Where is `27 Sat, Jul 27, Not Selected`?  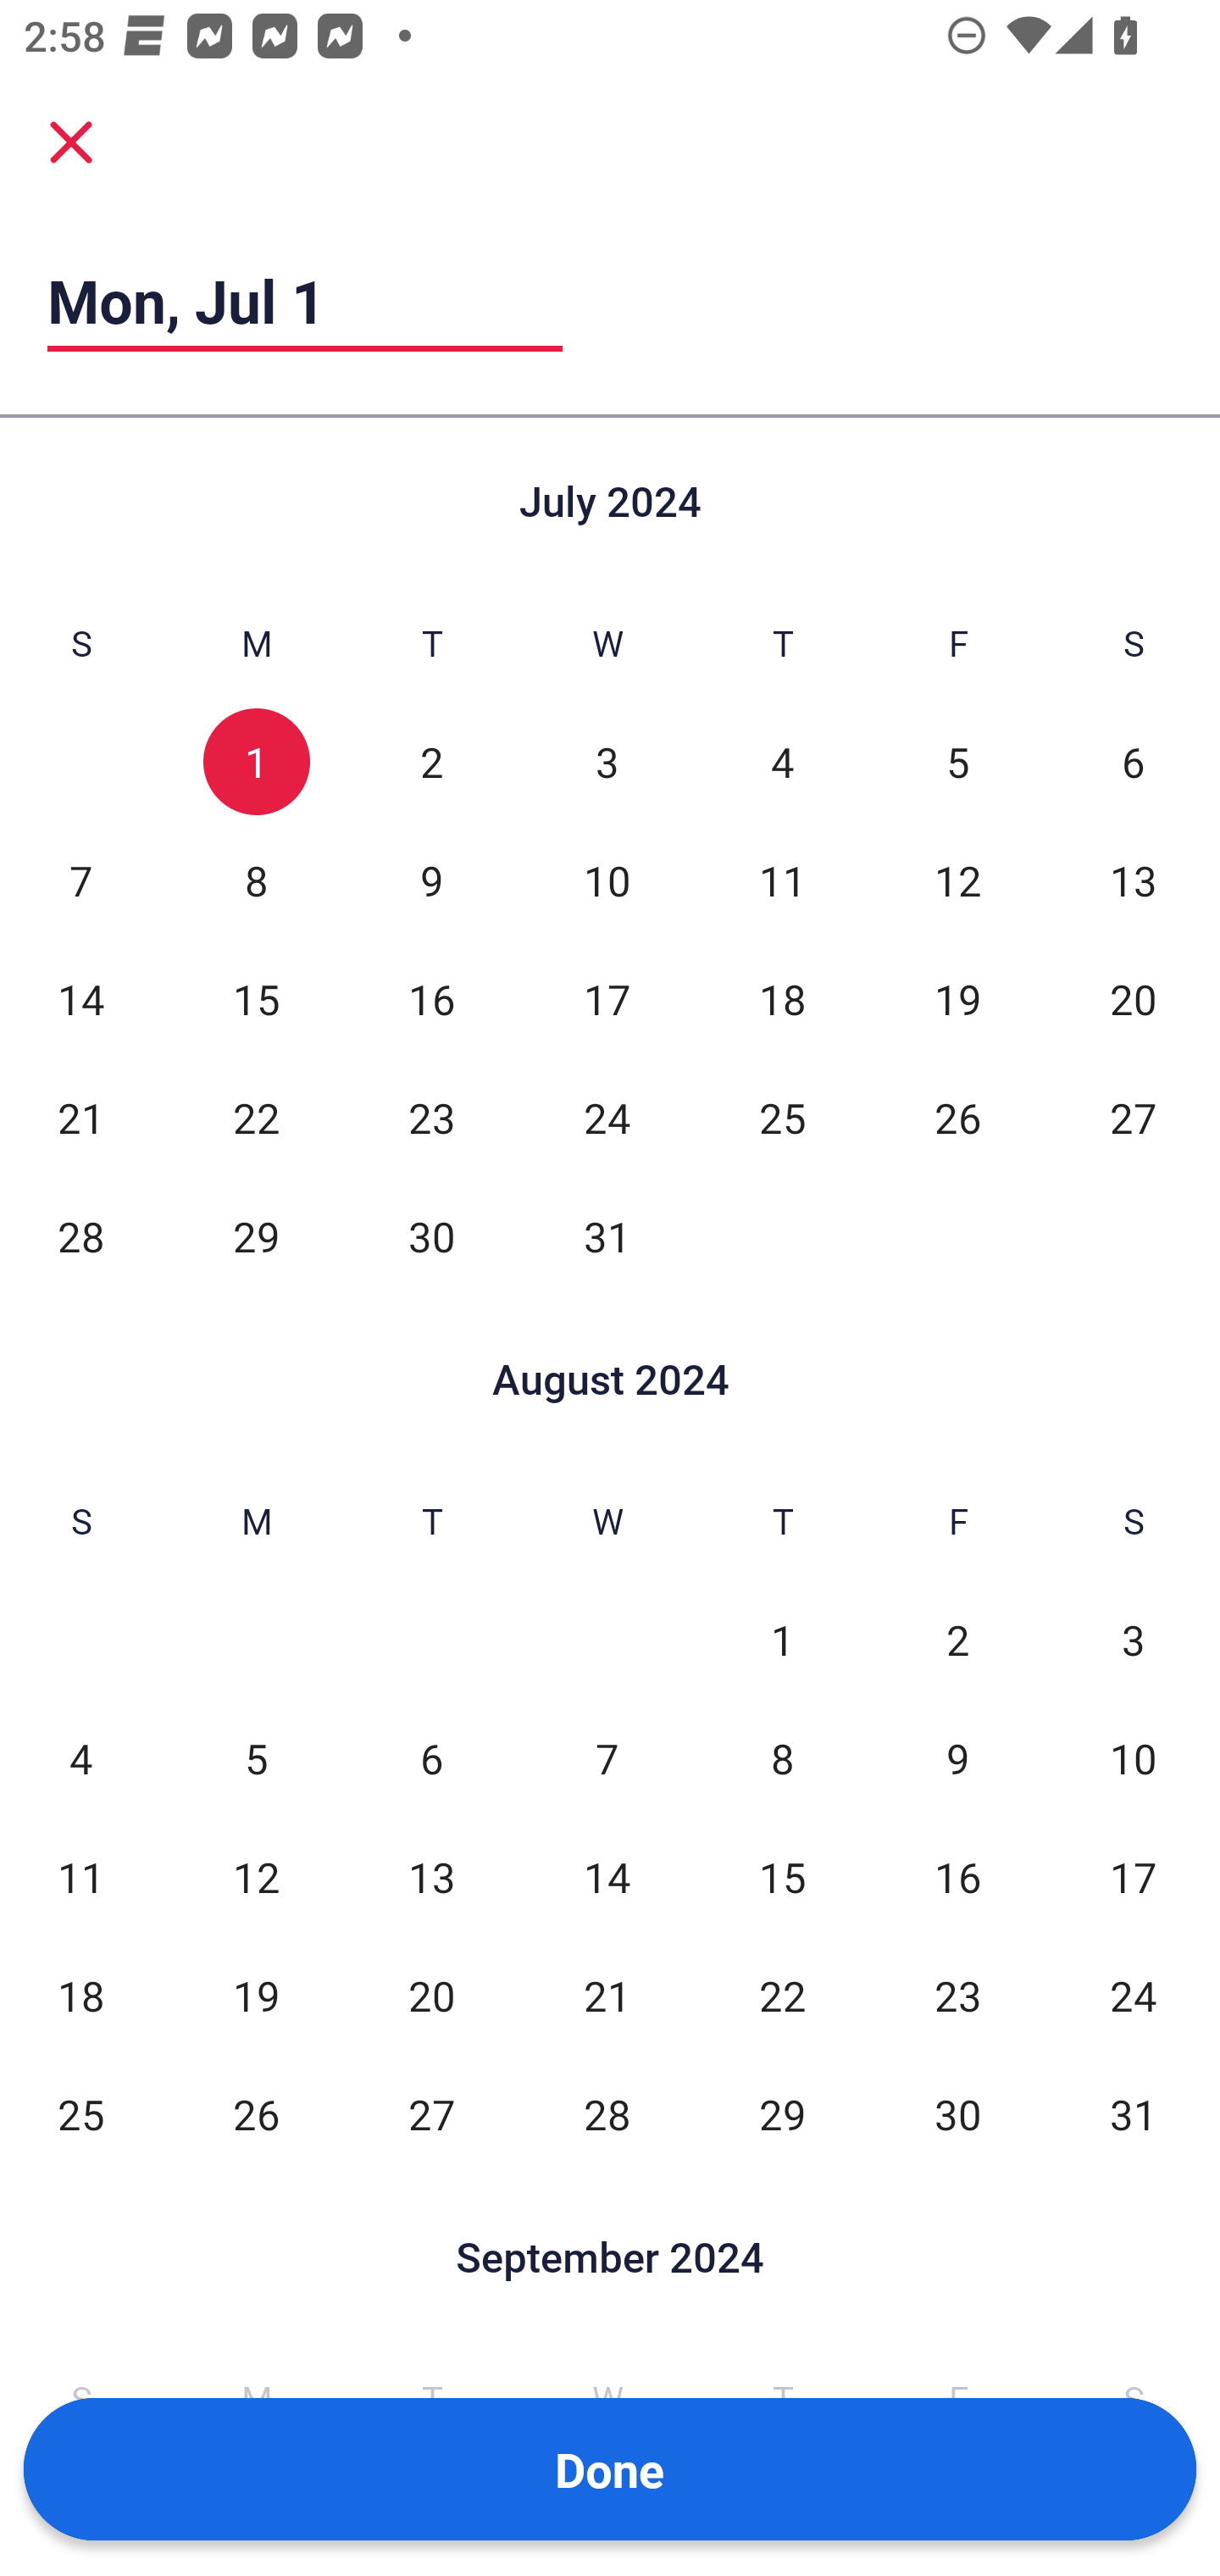 27 Sat, Jul 27, Not Selected is located at coordinates (1134, 1118).